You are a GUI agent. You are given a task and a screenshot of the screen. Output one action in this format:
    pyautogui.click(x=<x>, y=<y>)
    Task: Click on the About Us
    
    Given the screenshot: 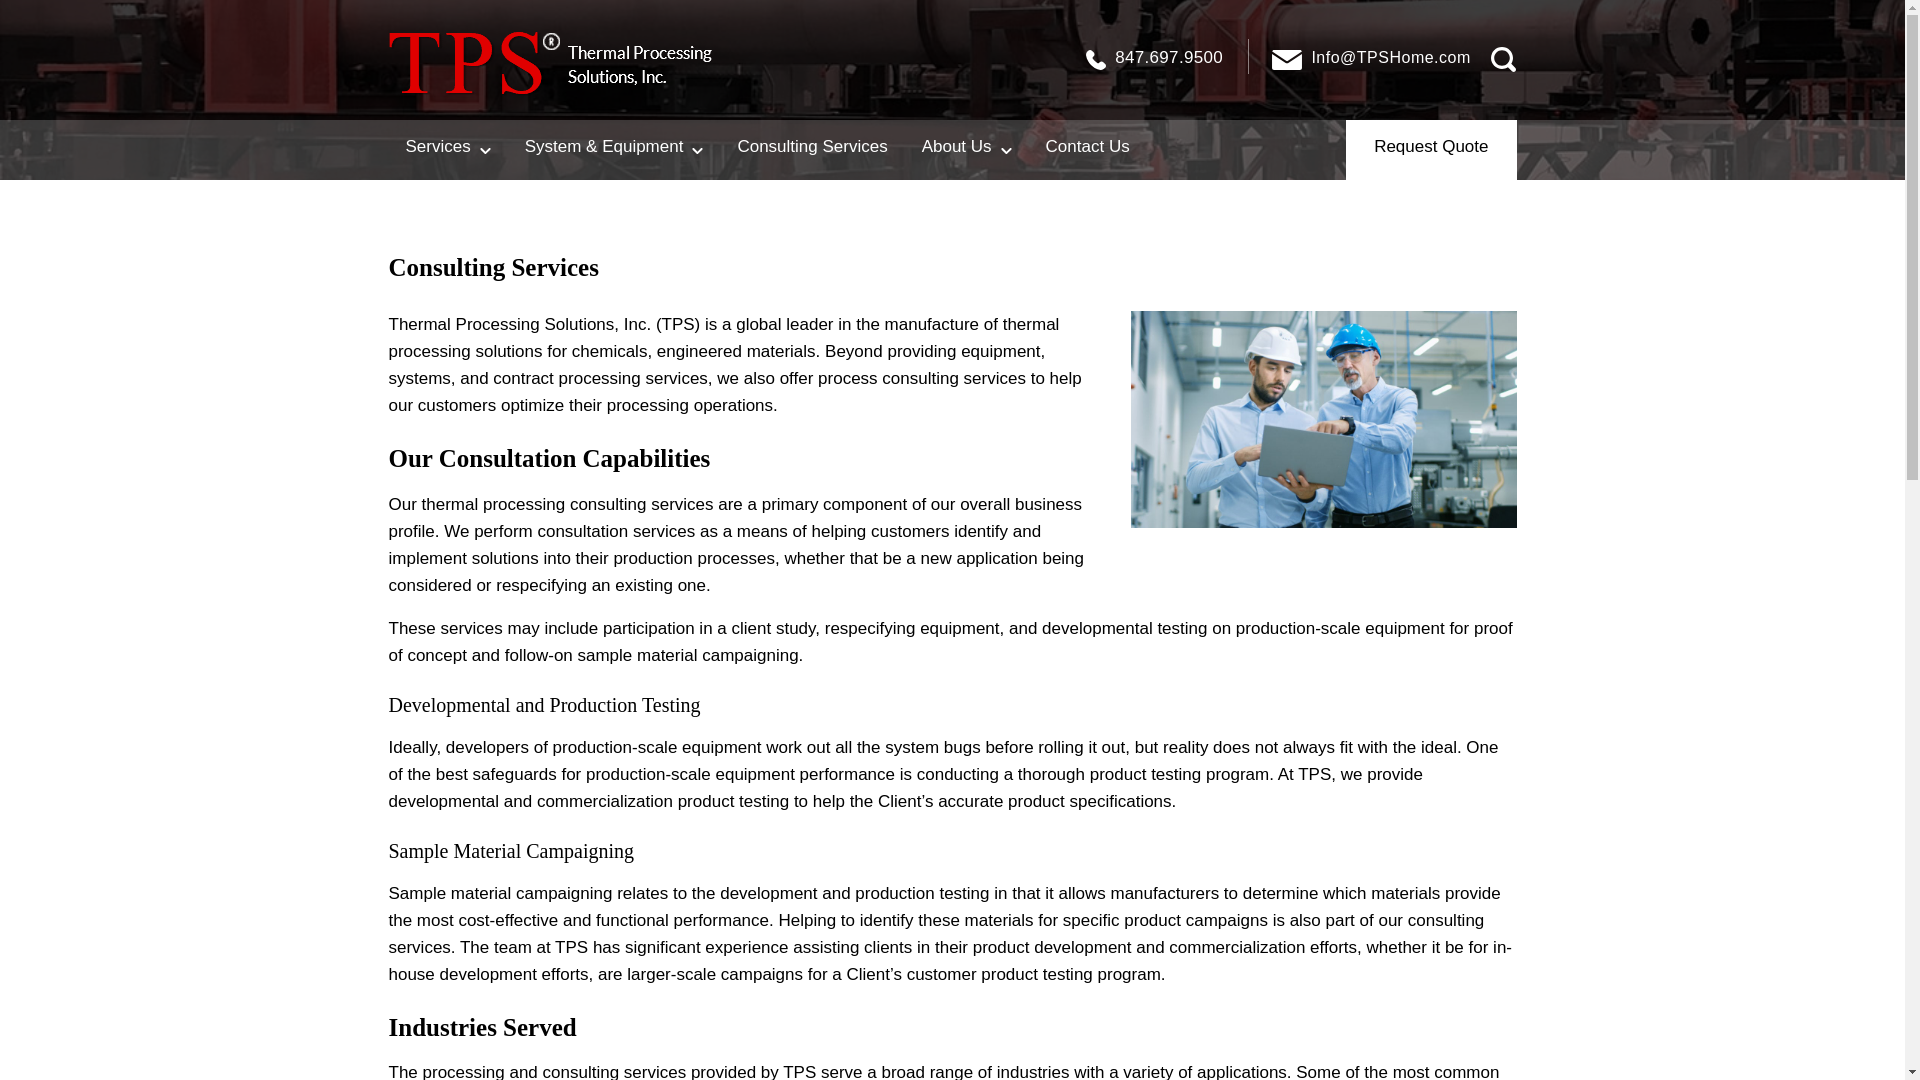 What is the action you would take?
    pyautogui.click(x=966, y=150)
    